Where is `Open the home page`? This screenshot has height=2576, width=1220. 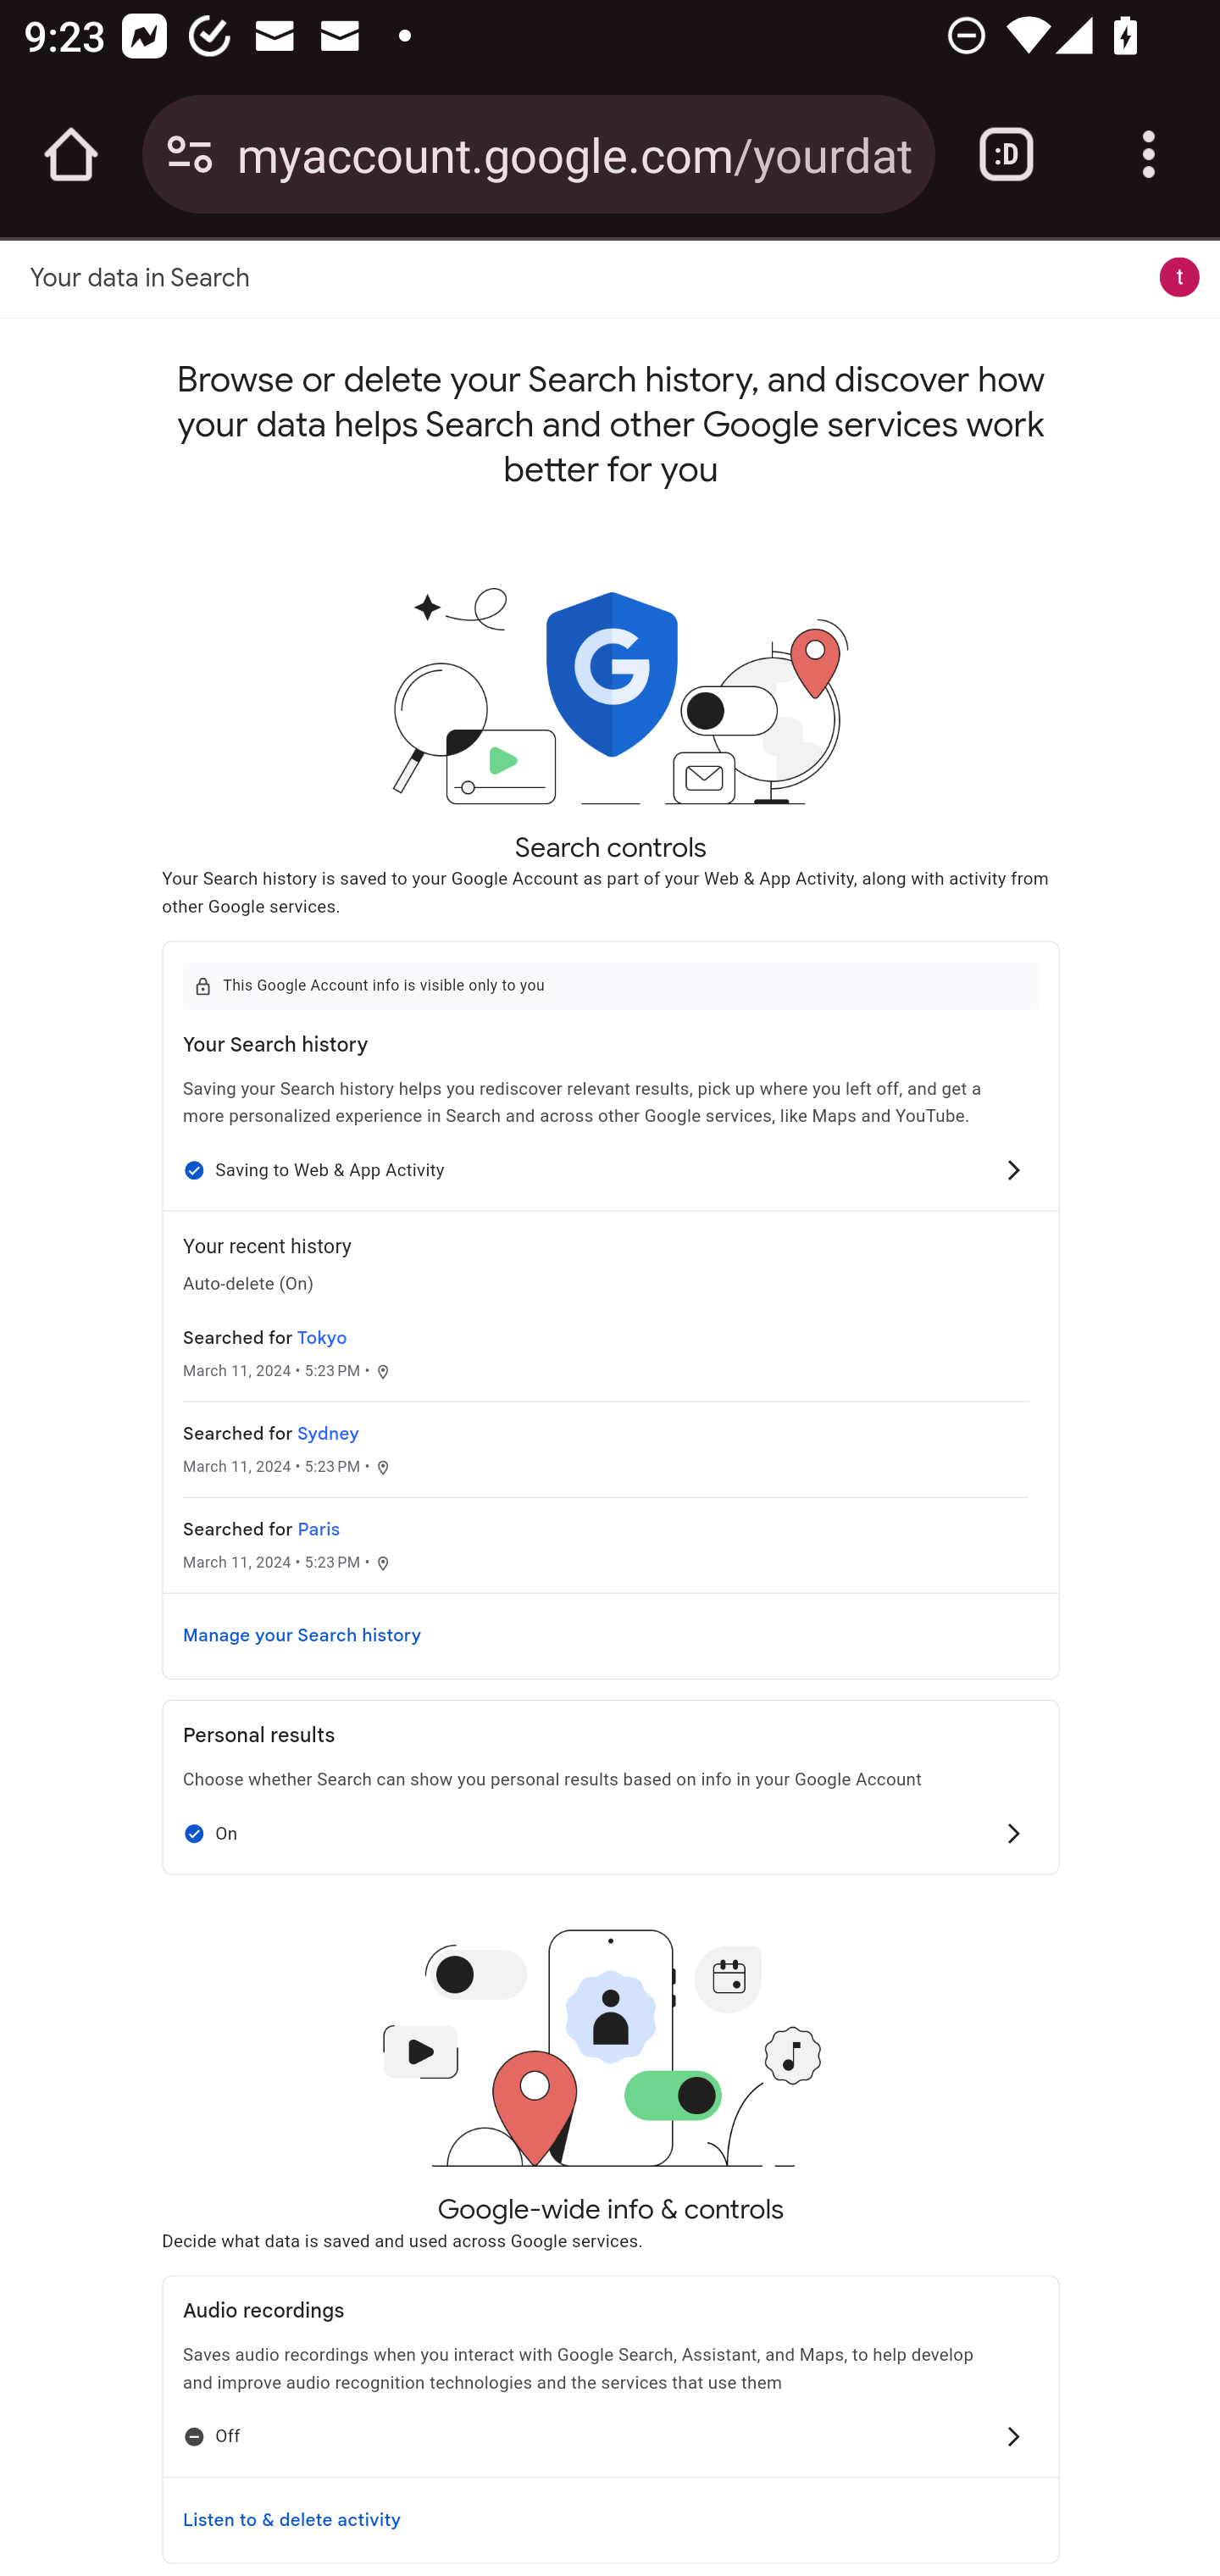 Open the home page is located at coordinates (71, 154).